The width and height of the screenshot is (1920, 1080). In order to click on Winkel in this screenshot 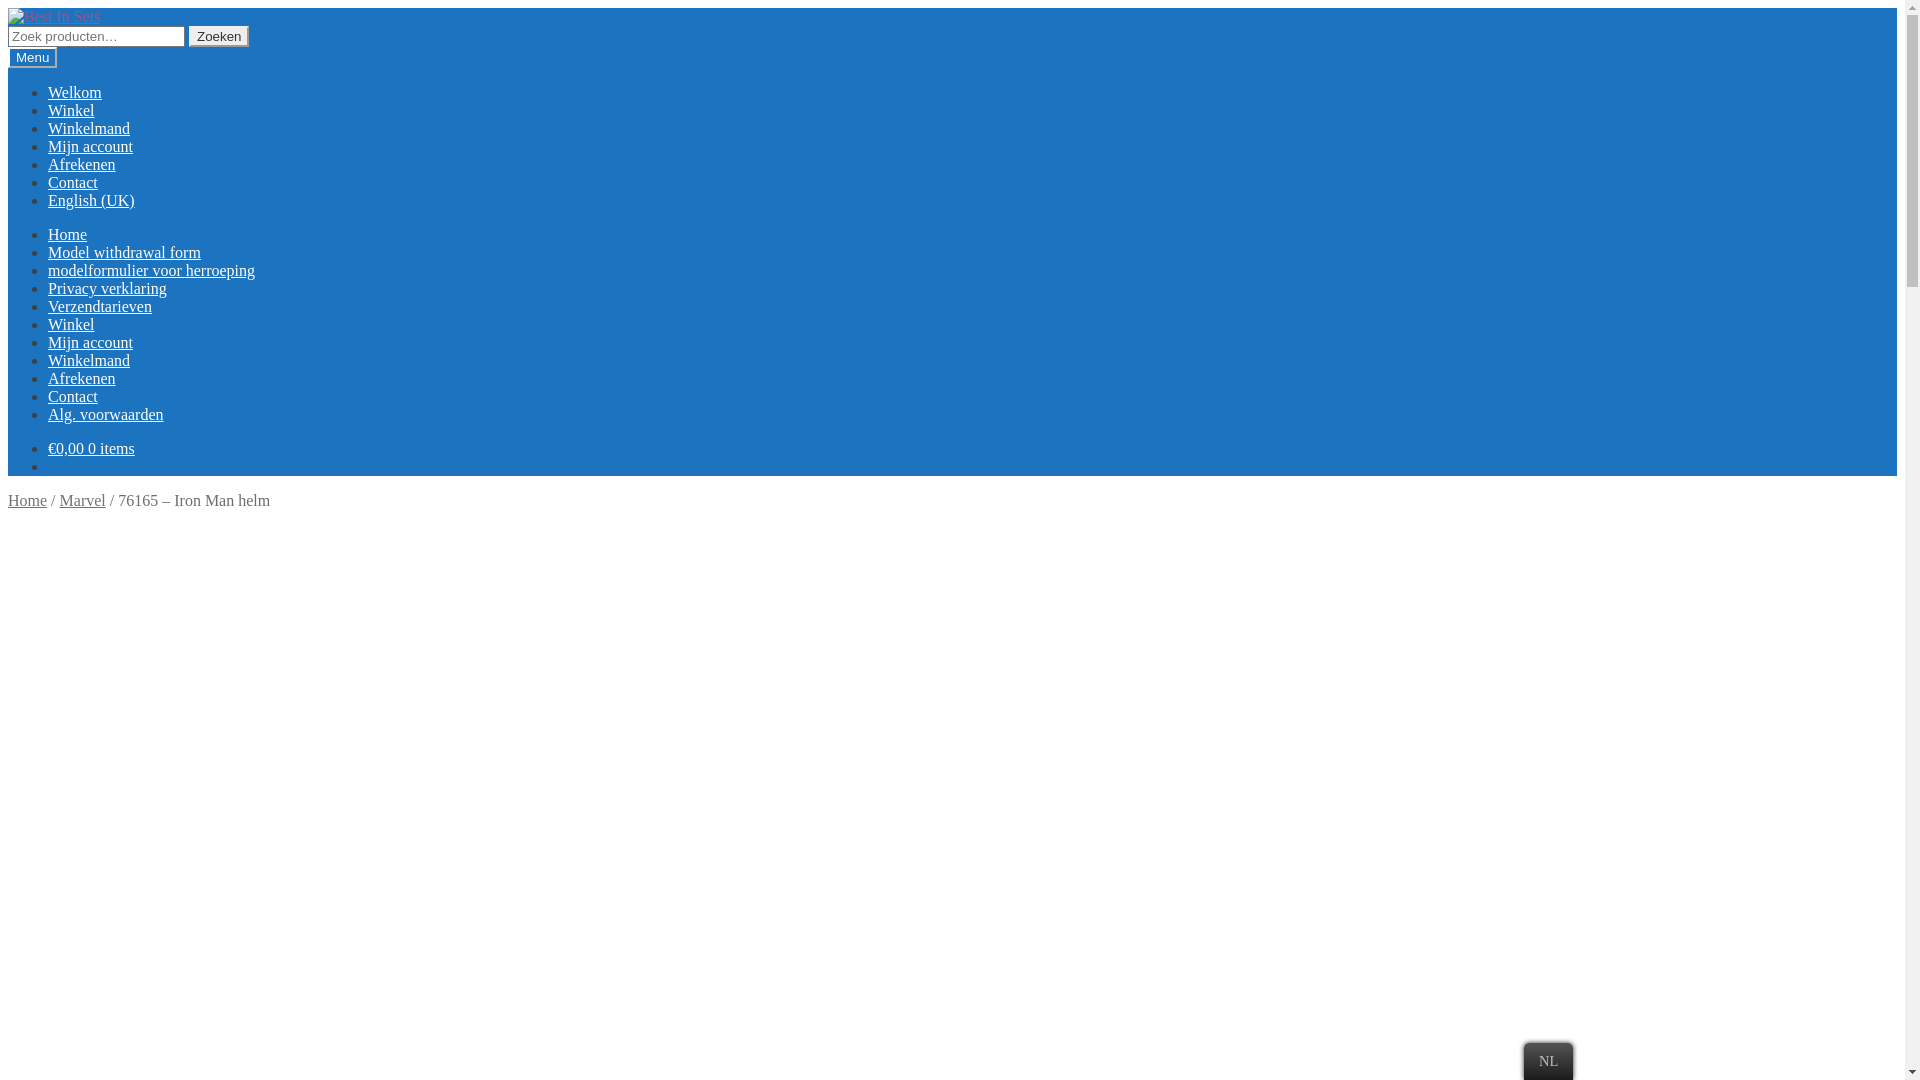, I will do `click(71, 110)`.